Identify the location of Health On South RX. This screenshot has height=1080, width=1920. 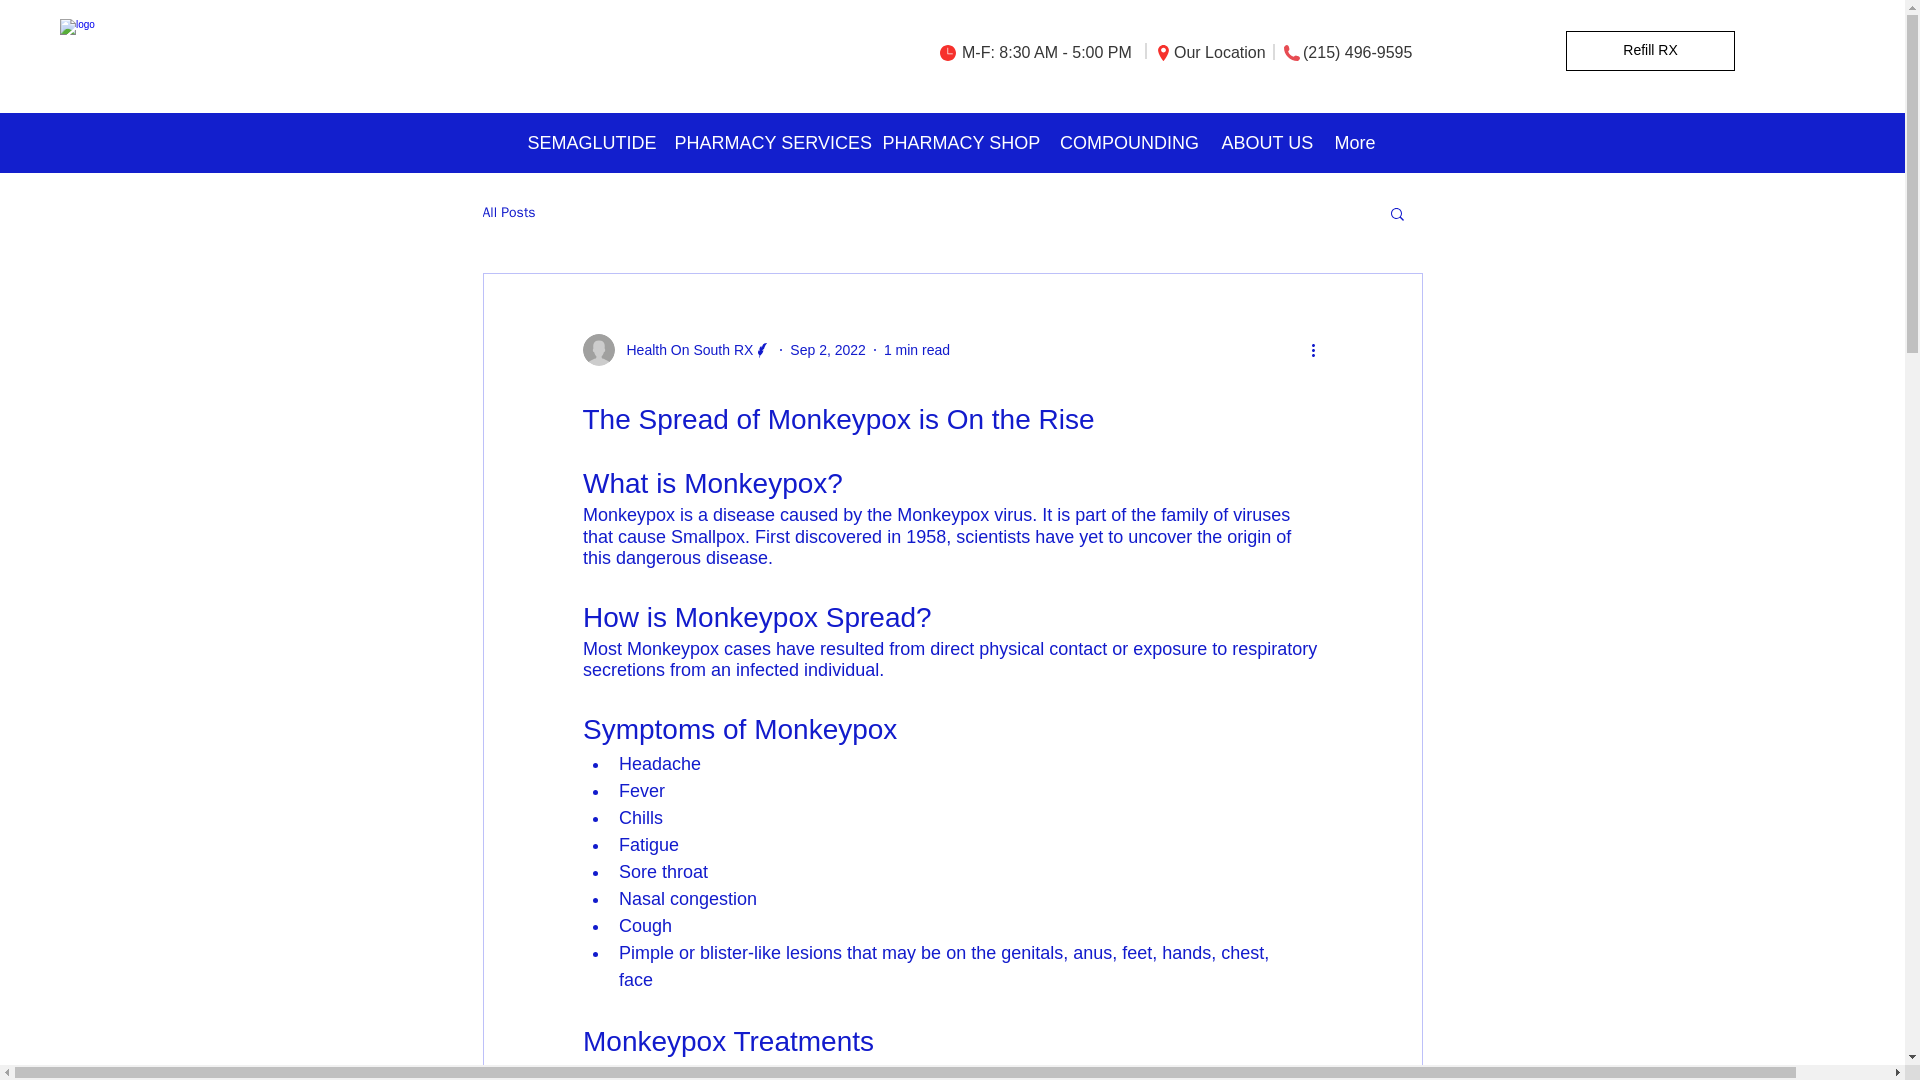
(676, 350).